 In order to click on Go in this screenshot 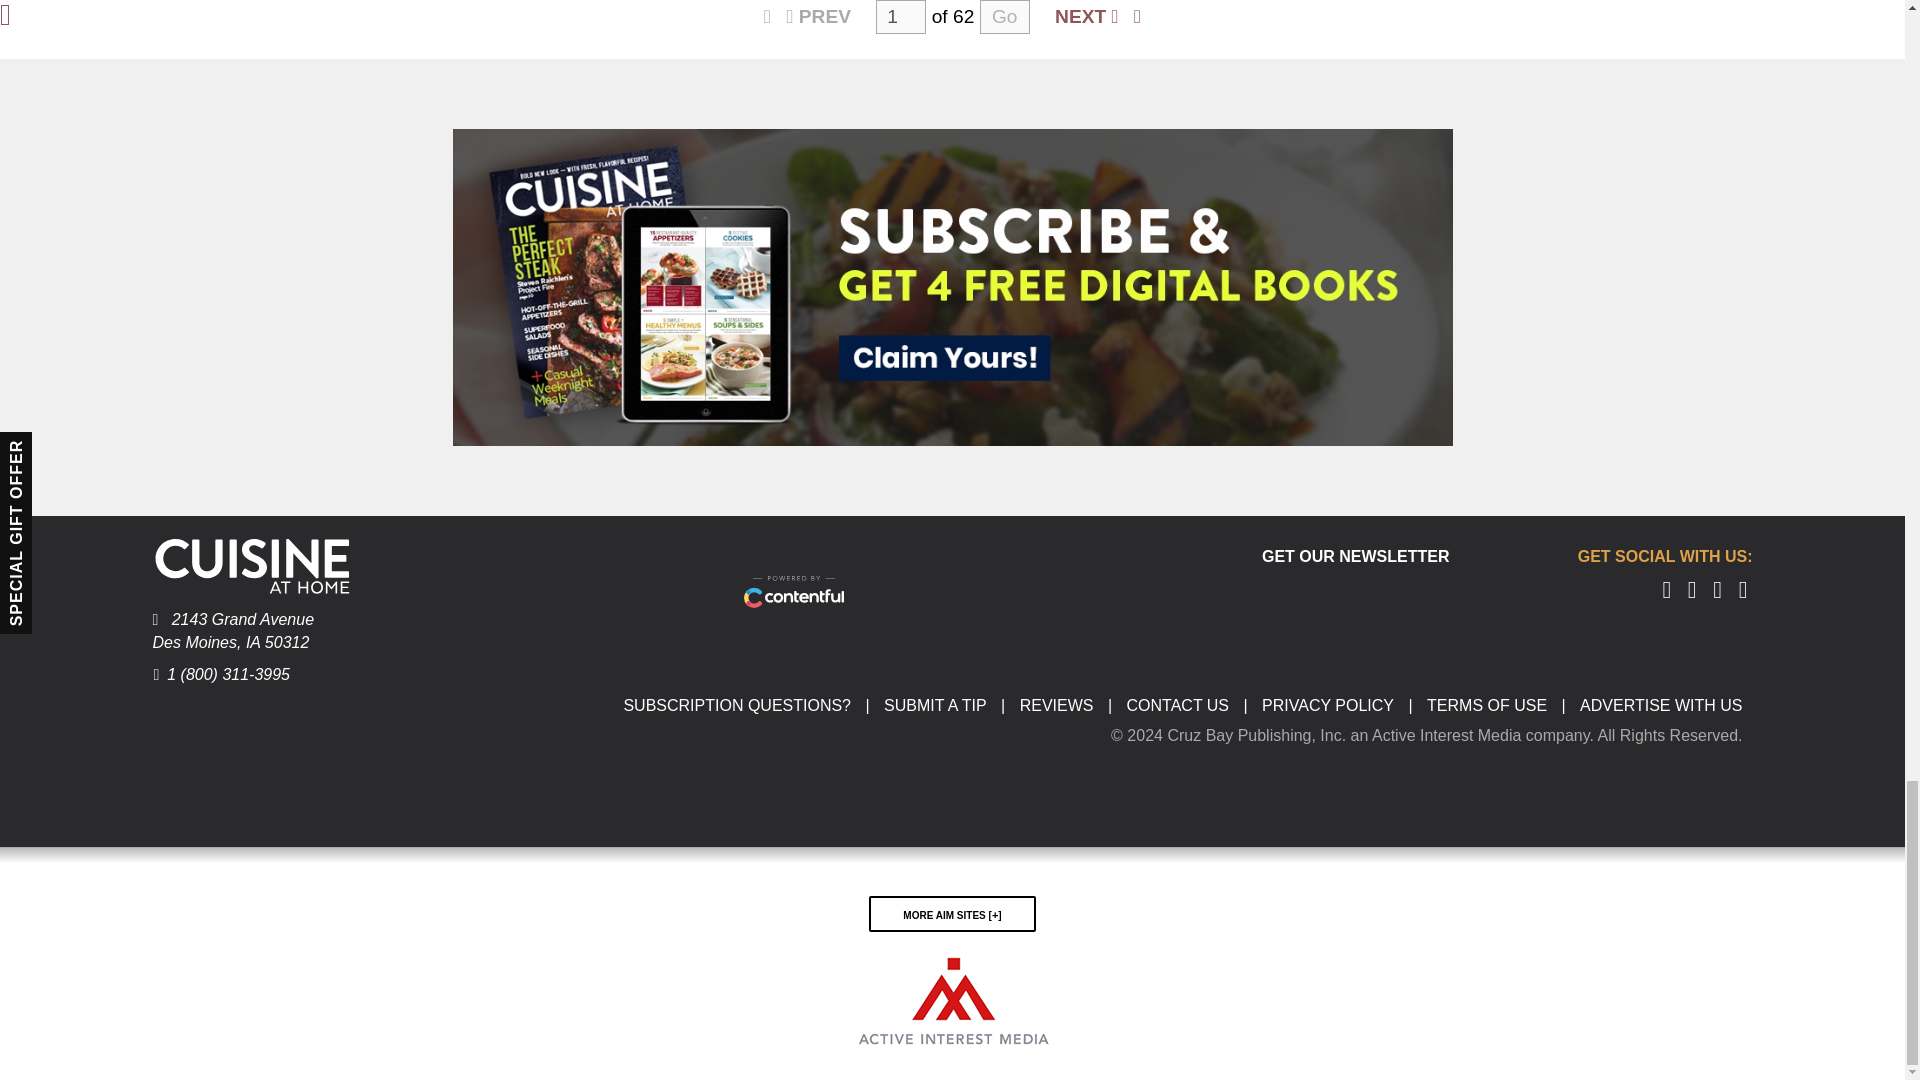, I will do `click(1004, 16)`.